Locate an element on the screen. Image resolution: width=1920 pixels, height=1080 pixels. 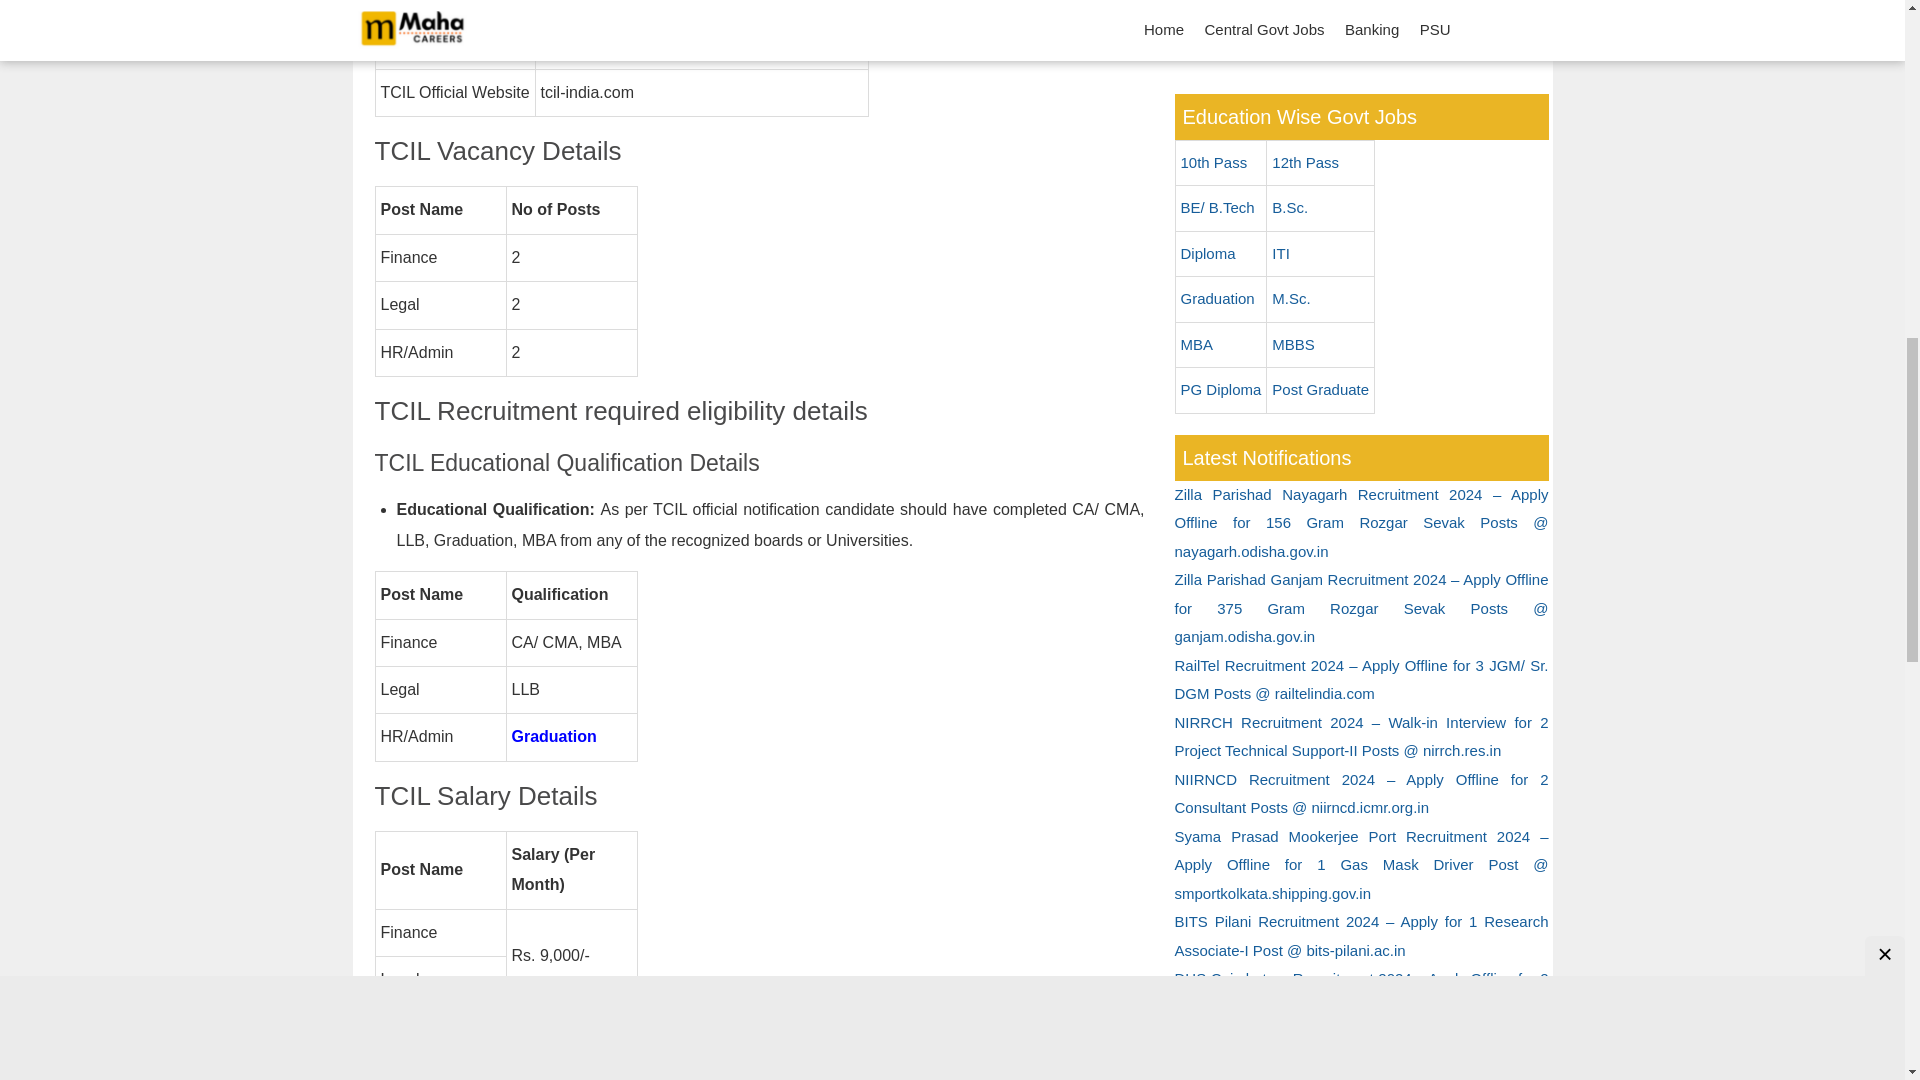
New Delhi is located at coordinates (632, 3).